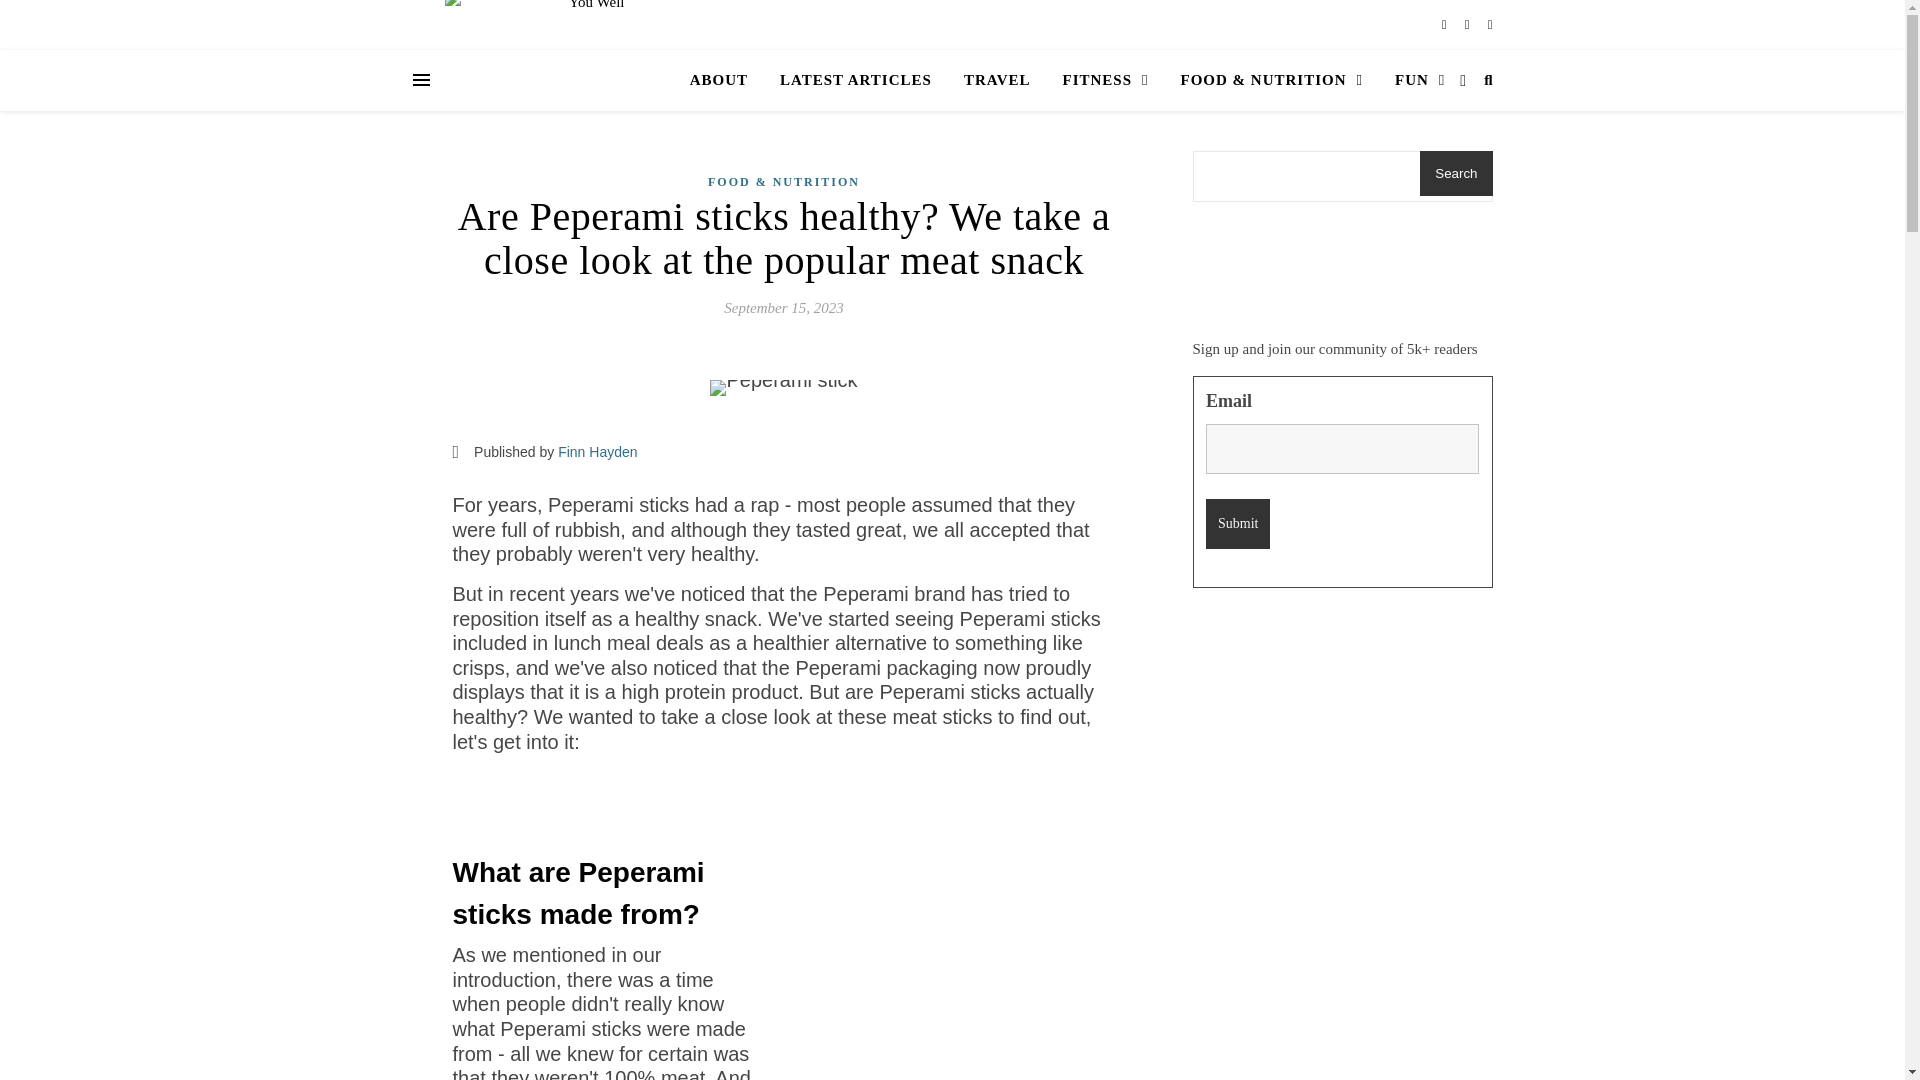  I want to click on TRAVEL, so click(997, 80).